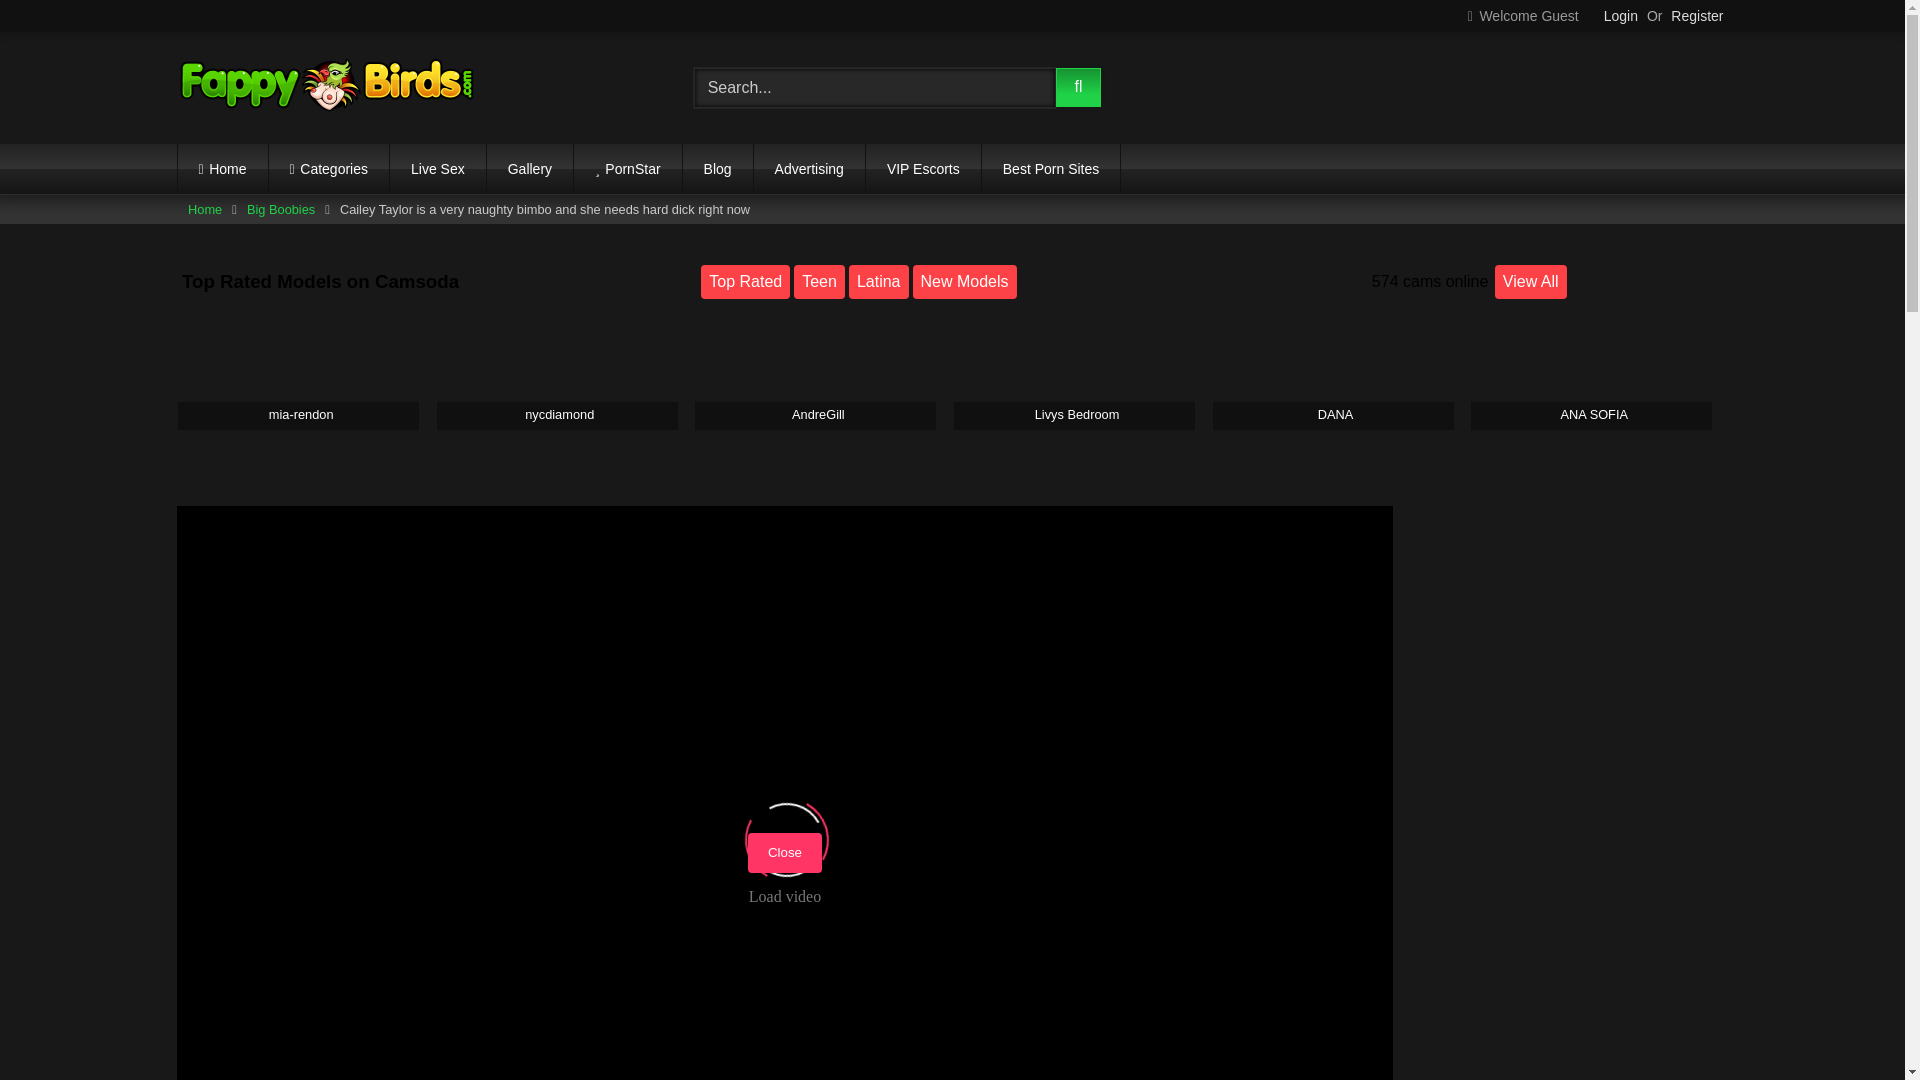 The width and height of the screenshot is (1920, 1080). What do you see at coordinates (1051, 168) in the screenshot?
I see `Best Porn Sites` at bounding box center [1051, 168].